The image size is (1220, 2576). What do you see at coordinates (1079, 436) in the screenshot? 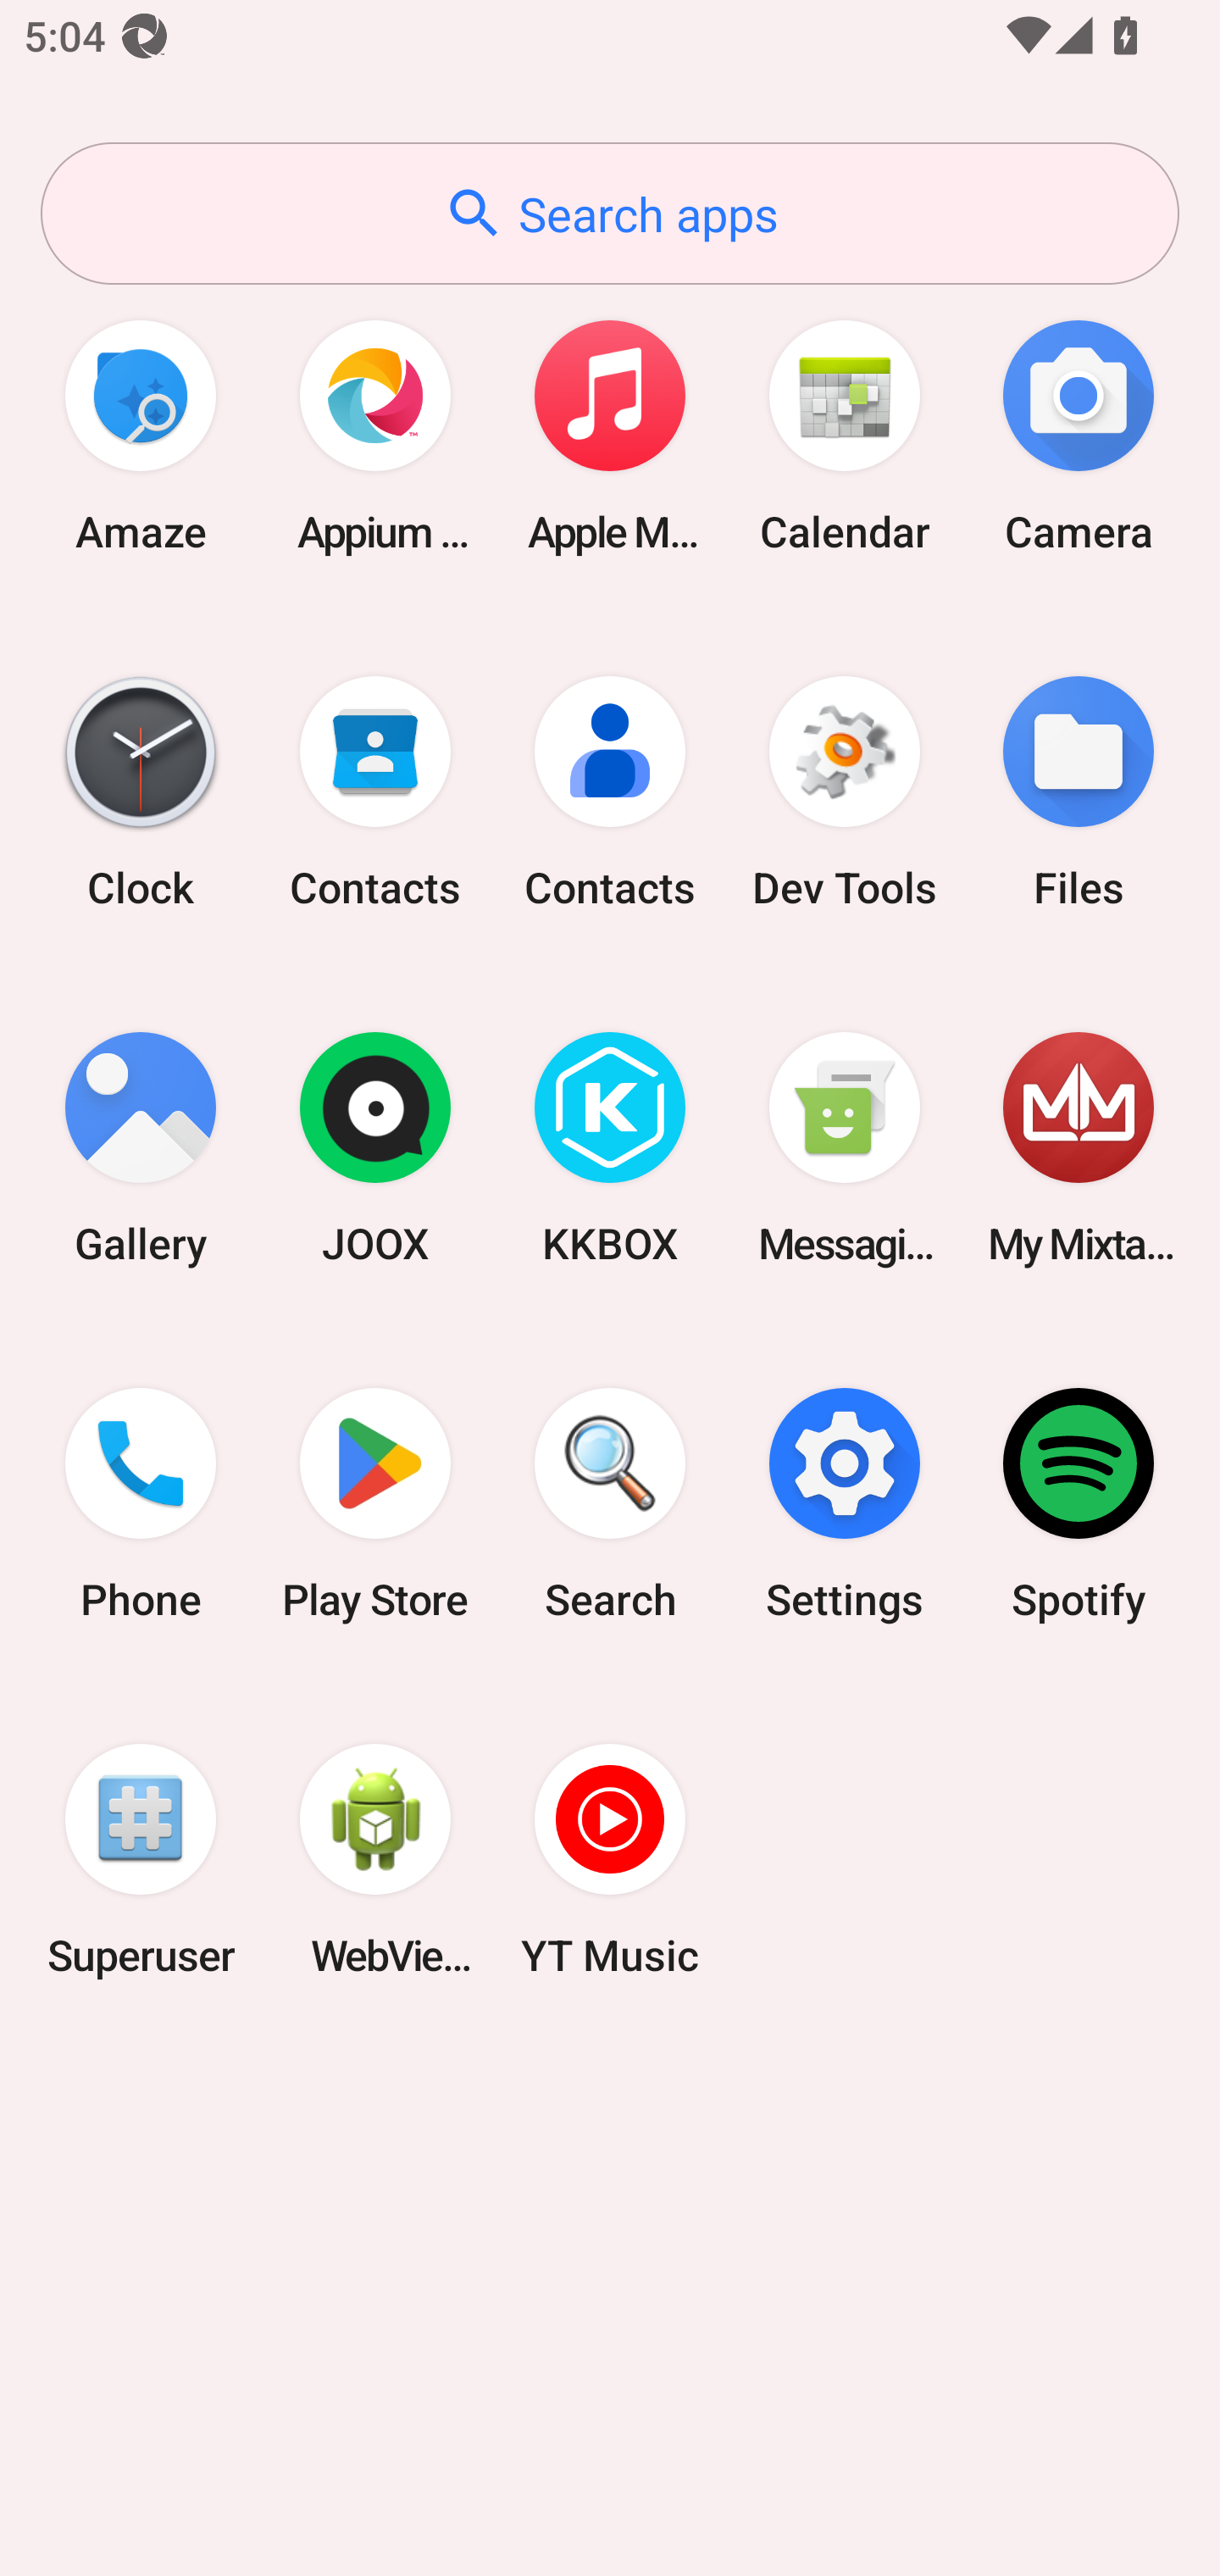
I see `Camera` at bounding box center [1079, 436].